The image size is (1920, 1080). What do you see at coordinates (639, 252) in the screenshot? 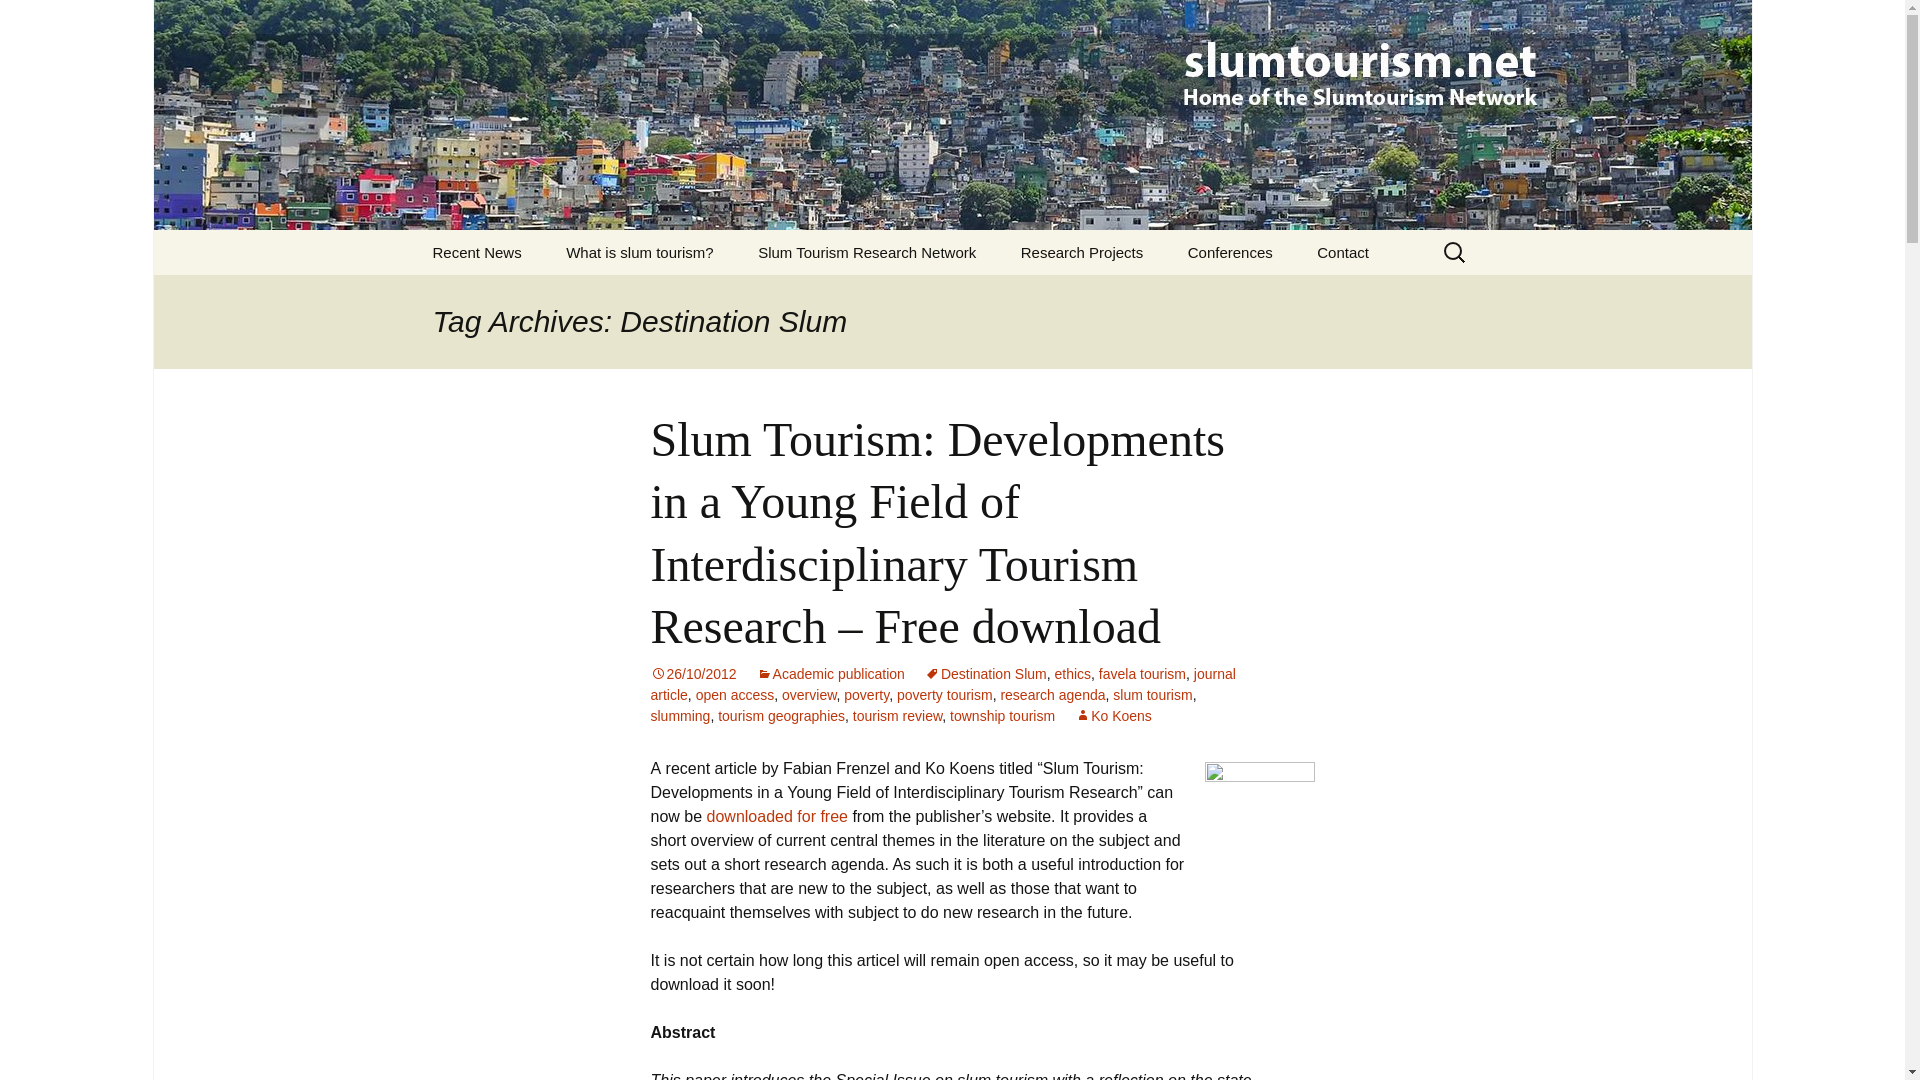
I see `Research Projects` at bounding box center [639, 252].